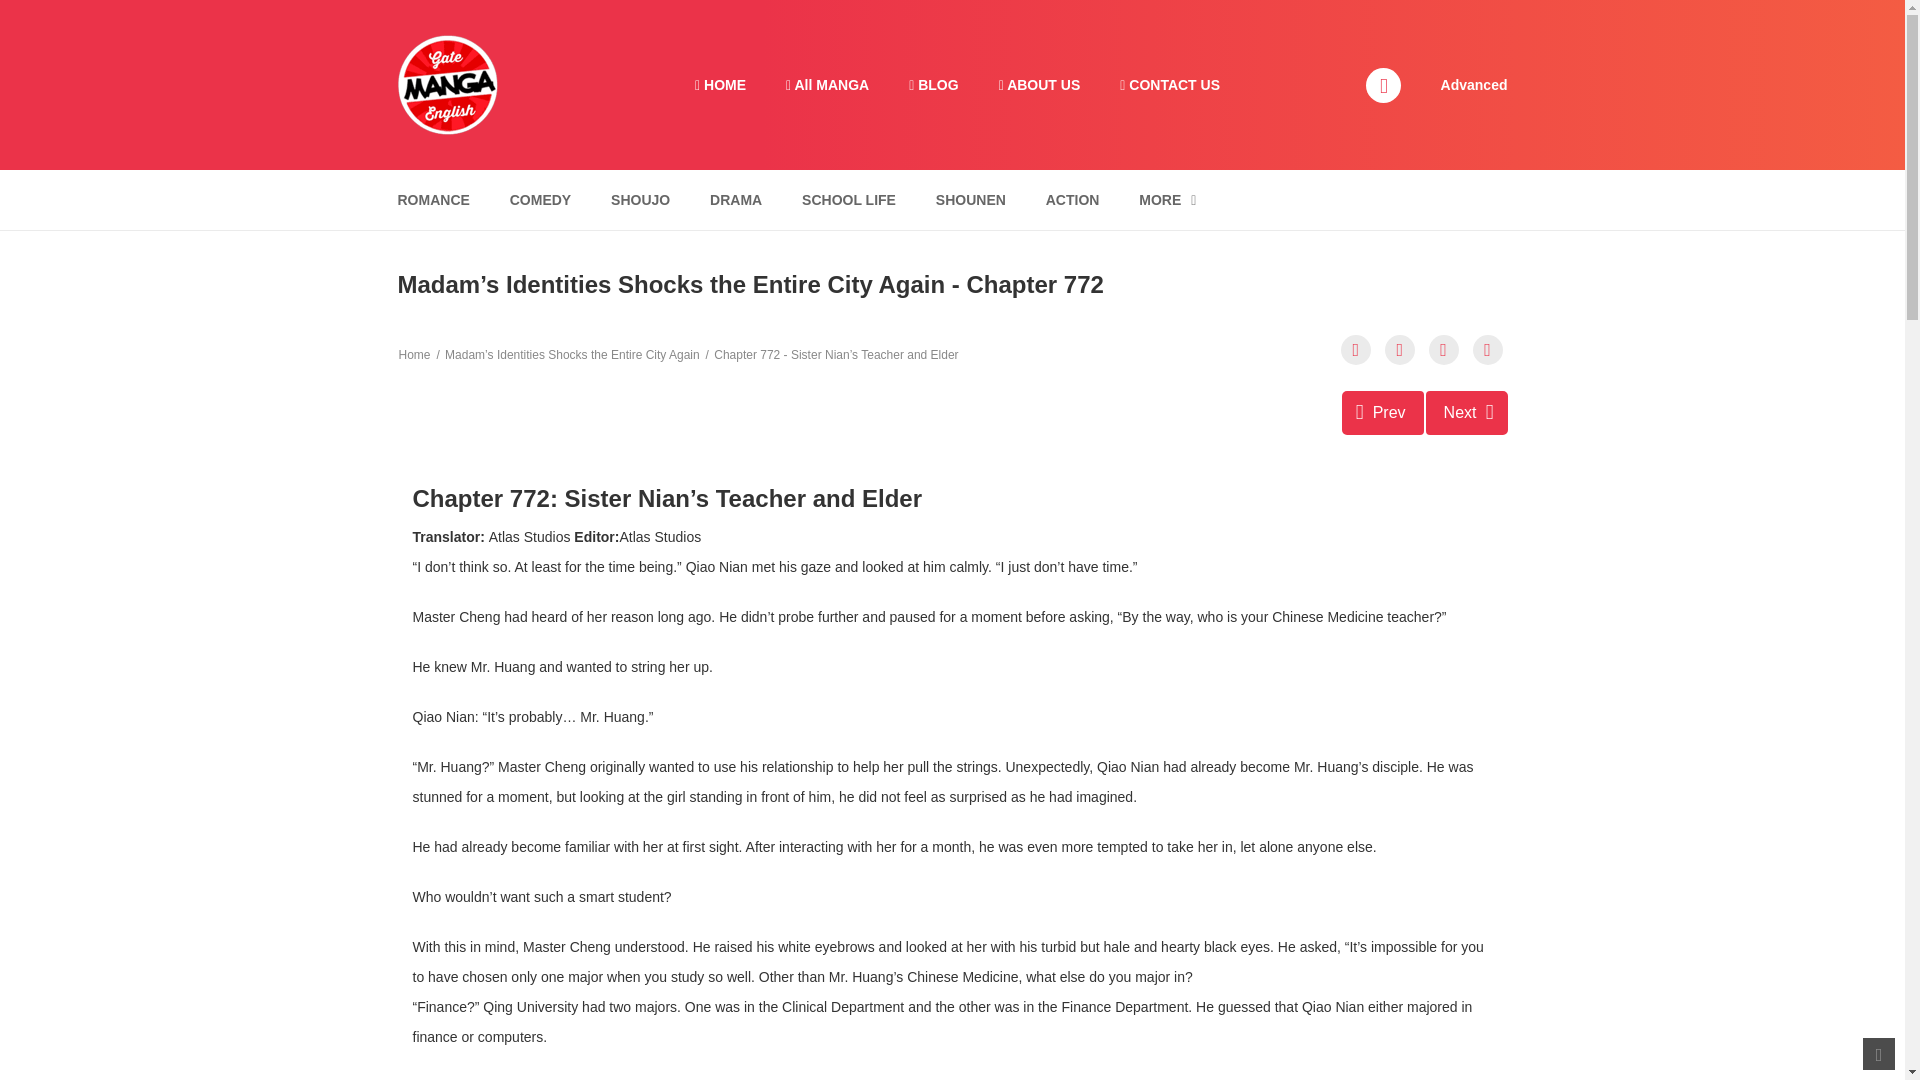 The height and width of the screenshot is (1080, 1920). I want to click on Chapter 771, so click(1383, 412).